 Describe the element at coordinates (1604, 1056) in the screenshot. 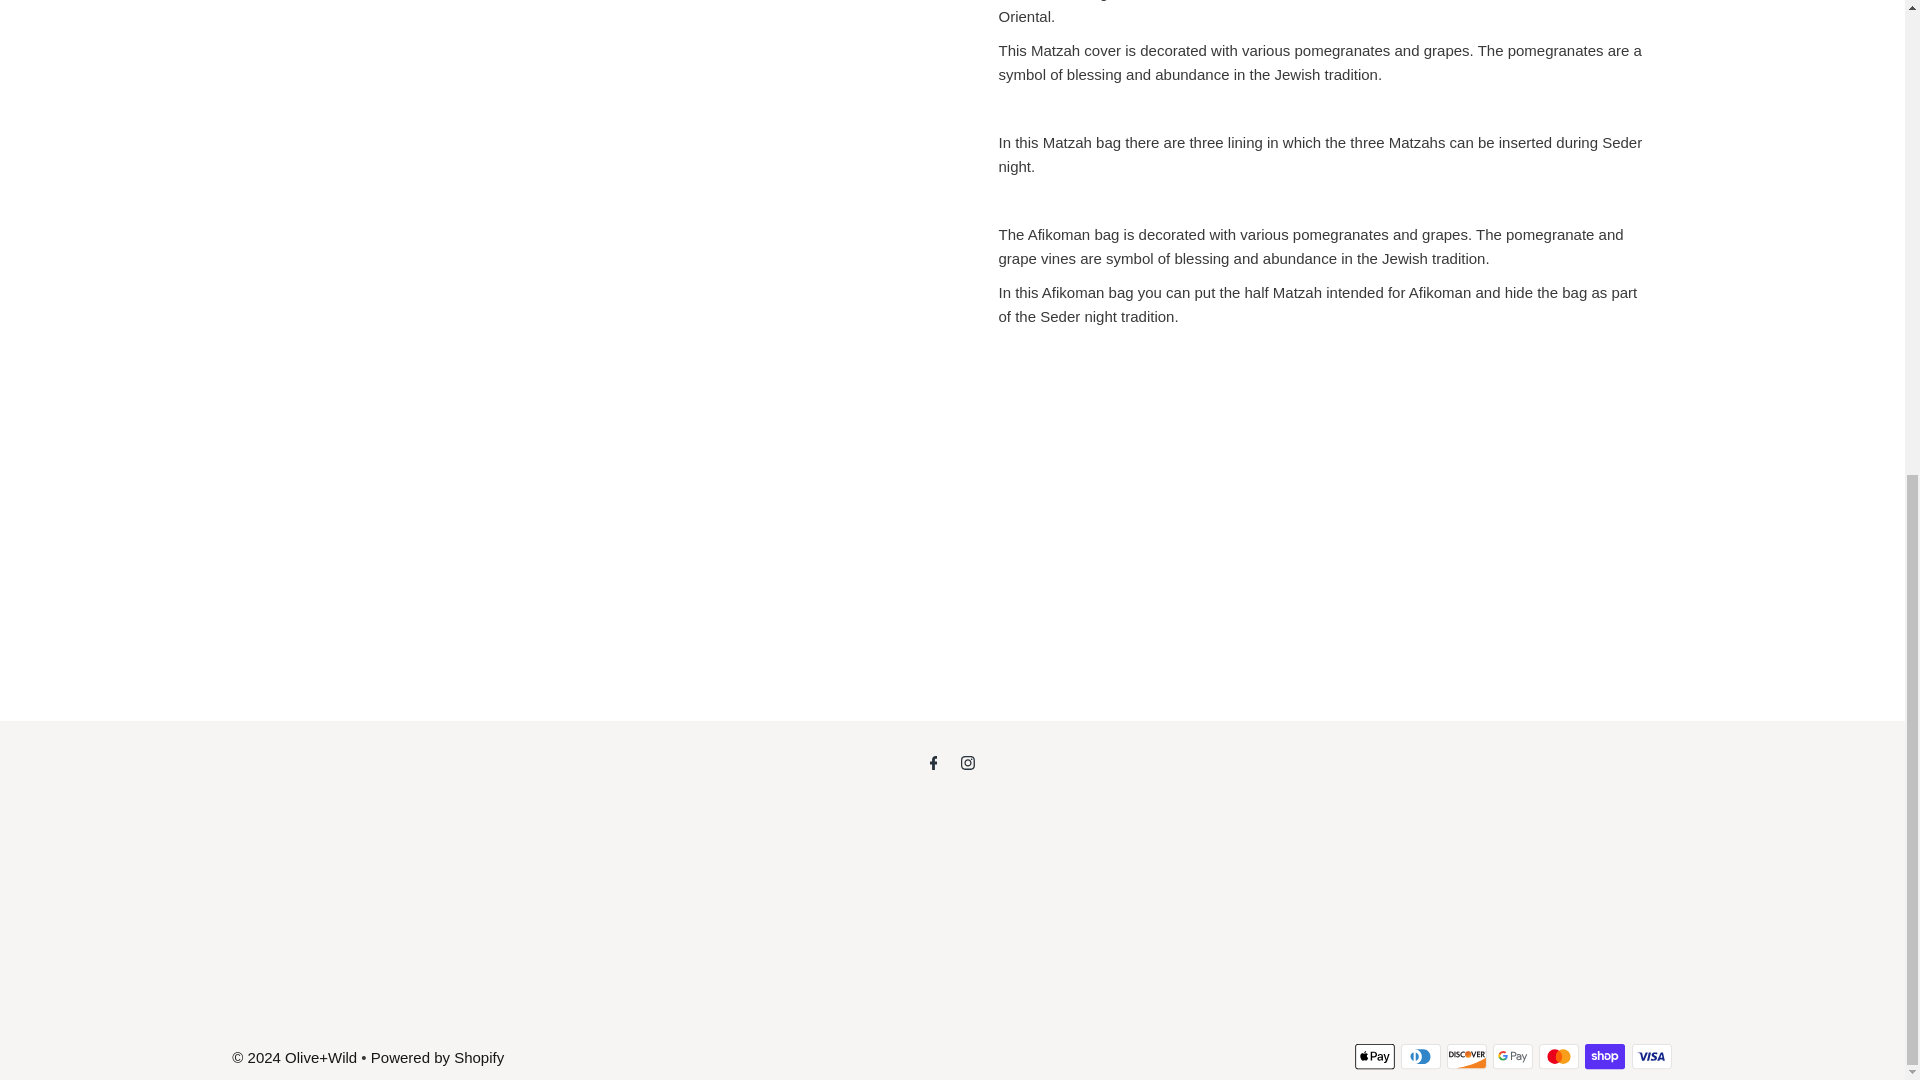

I see `Shop Pay` at that location.